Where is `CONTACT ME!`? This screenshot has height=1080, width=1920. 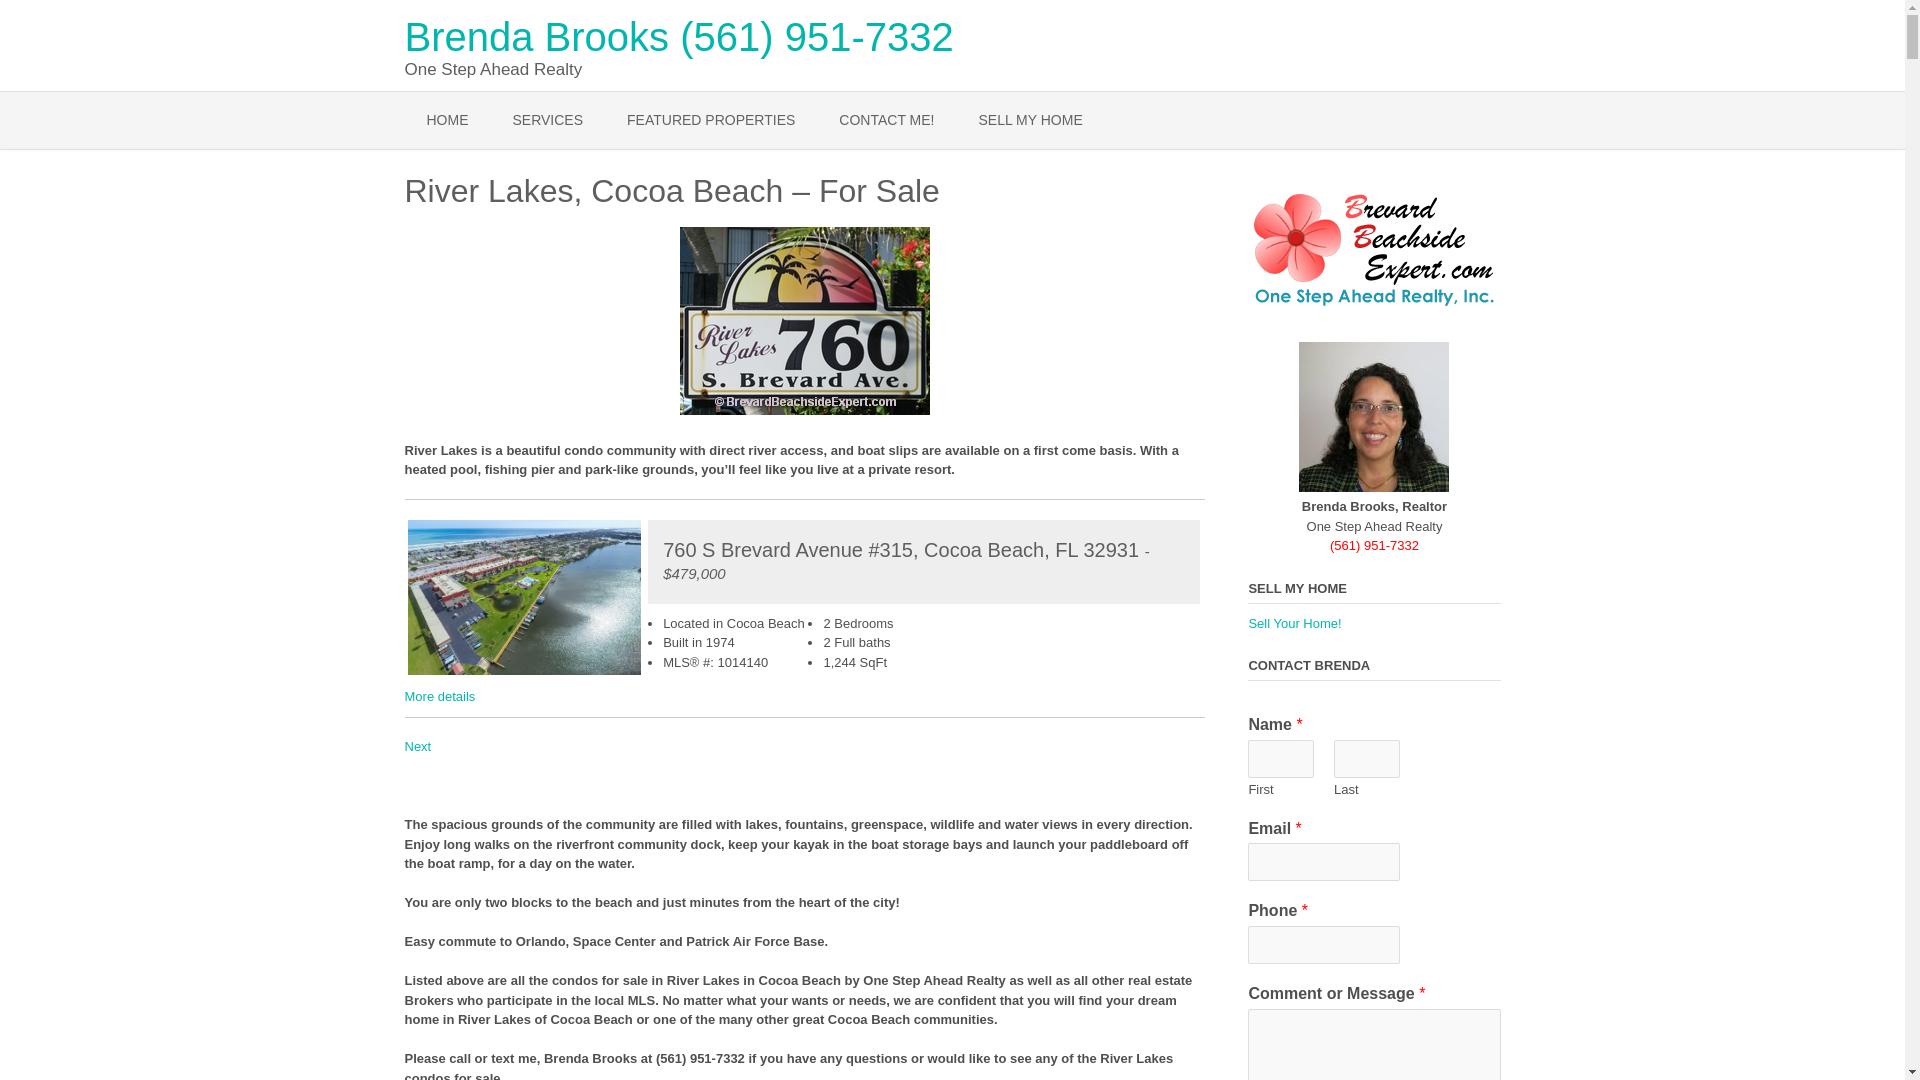 CONTACT ME! is located at coordinates (886, 120).